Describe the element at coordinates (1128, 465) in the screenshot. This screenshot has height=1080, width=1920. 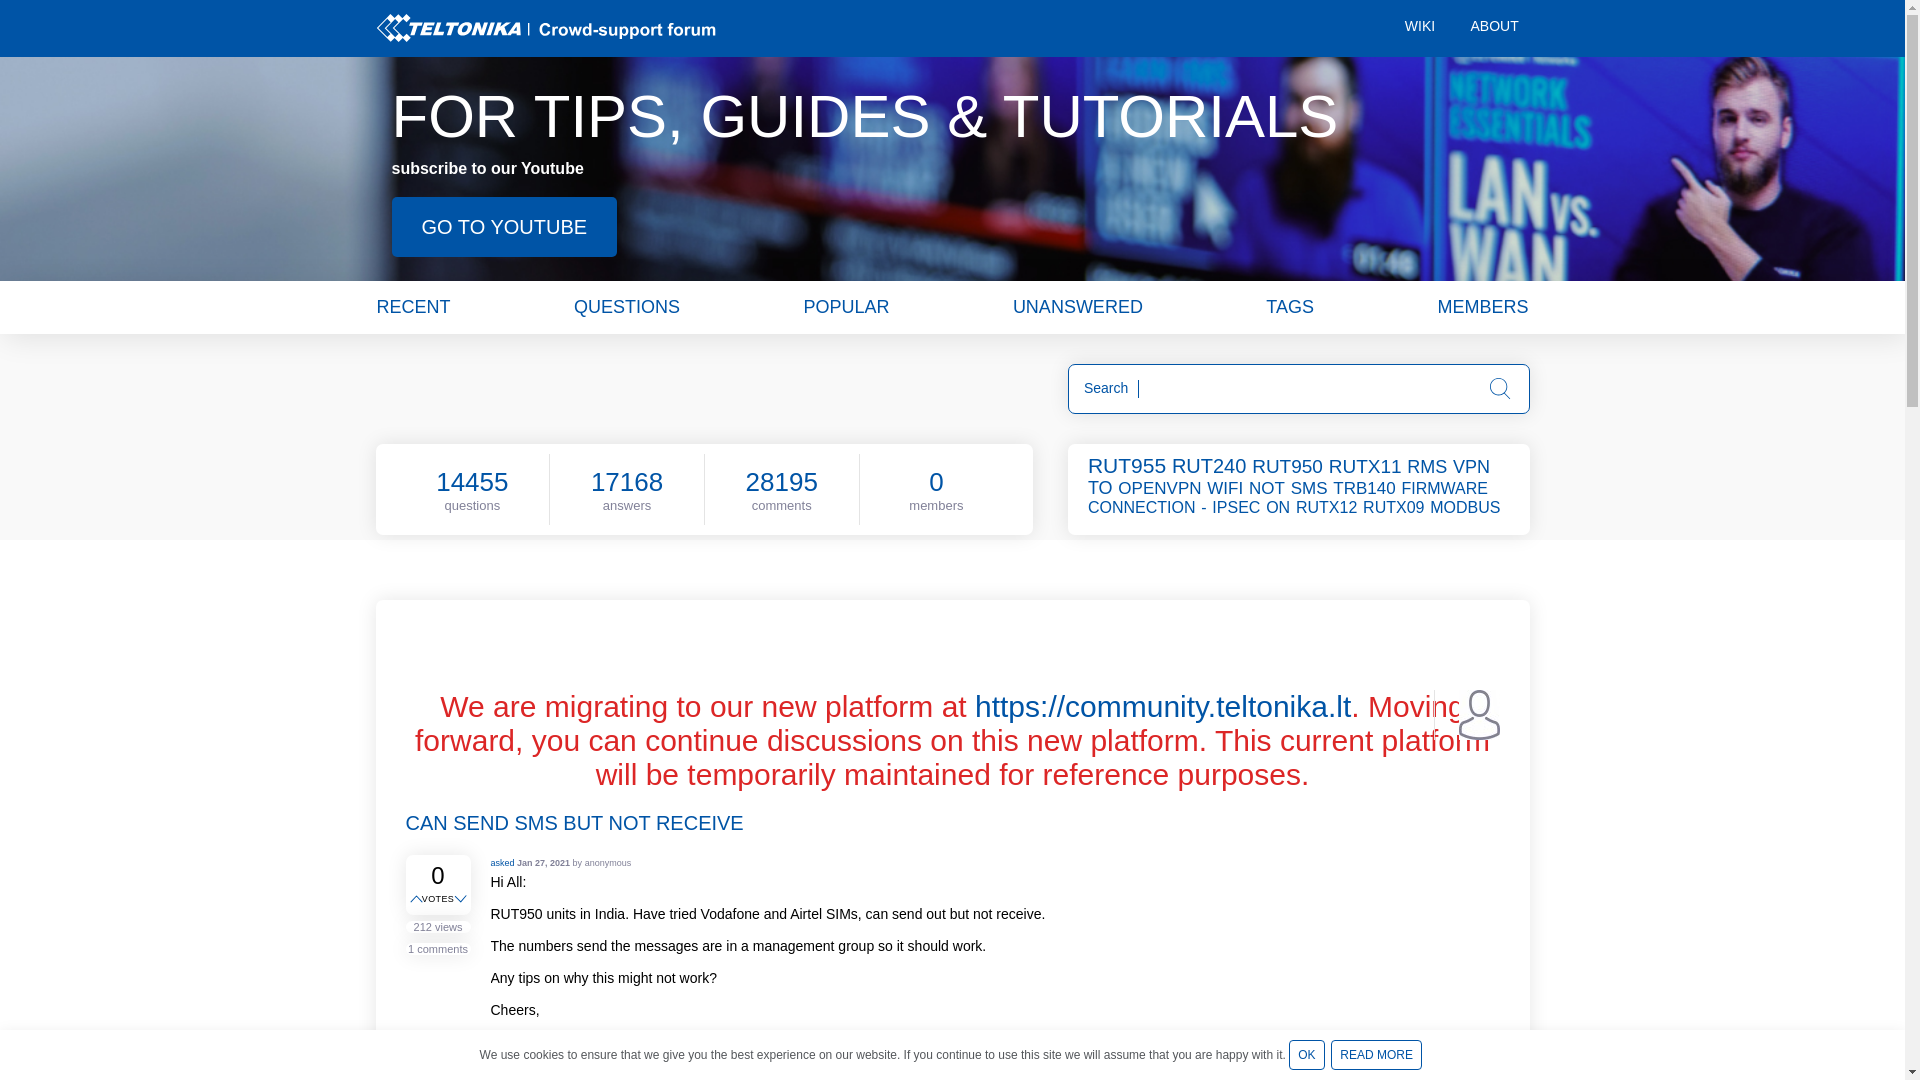
I see `RUT955` at that location.